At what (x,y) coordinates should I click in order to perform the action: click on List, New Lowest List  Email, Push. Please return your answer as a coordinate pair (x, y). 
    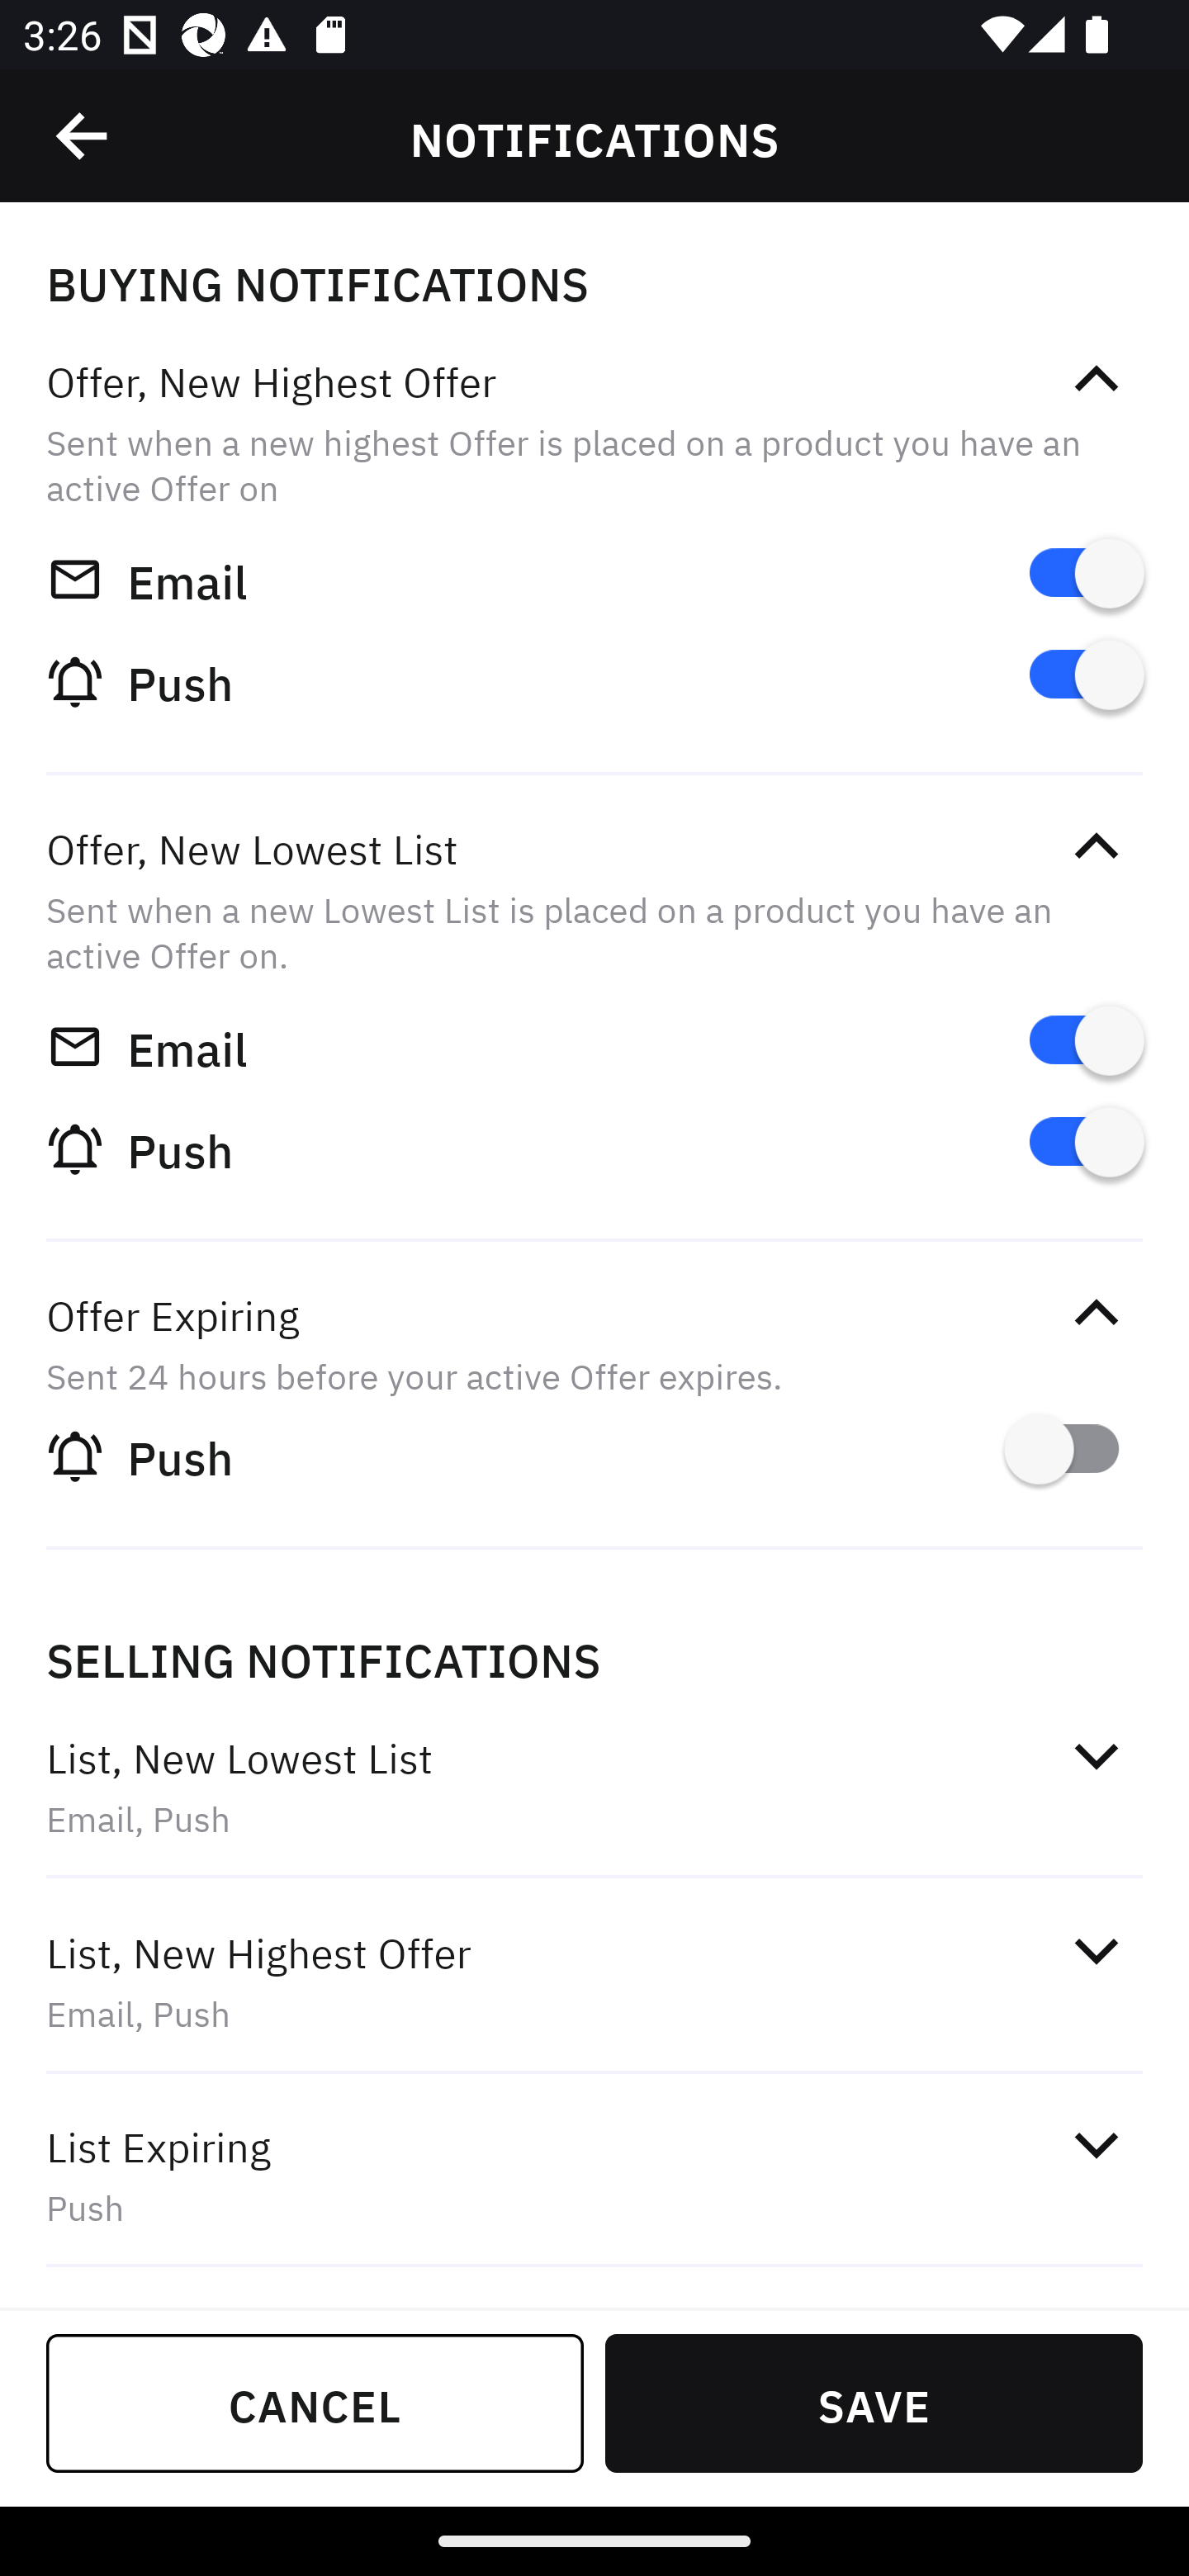
    Looking at the image, I should click on (594, 1786).